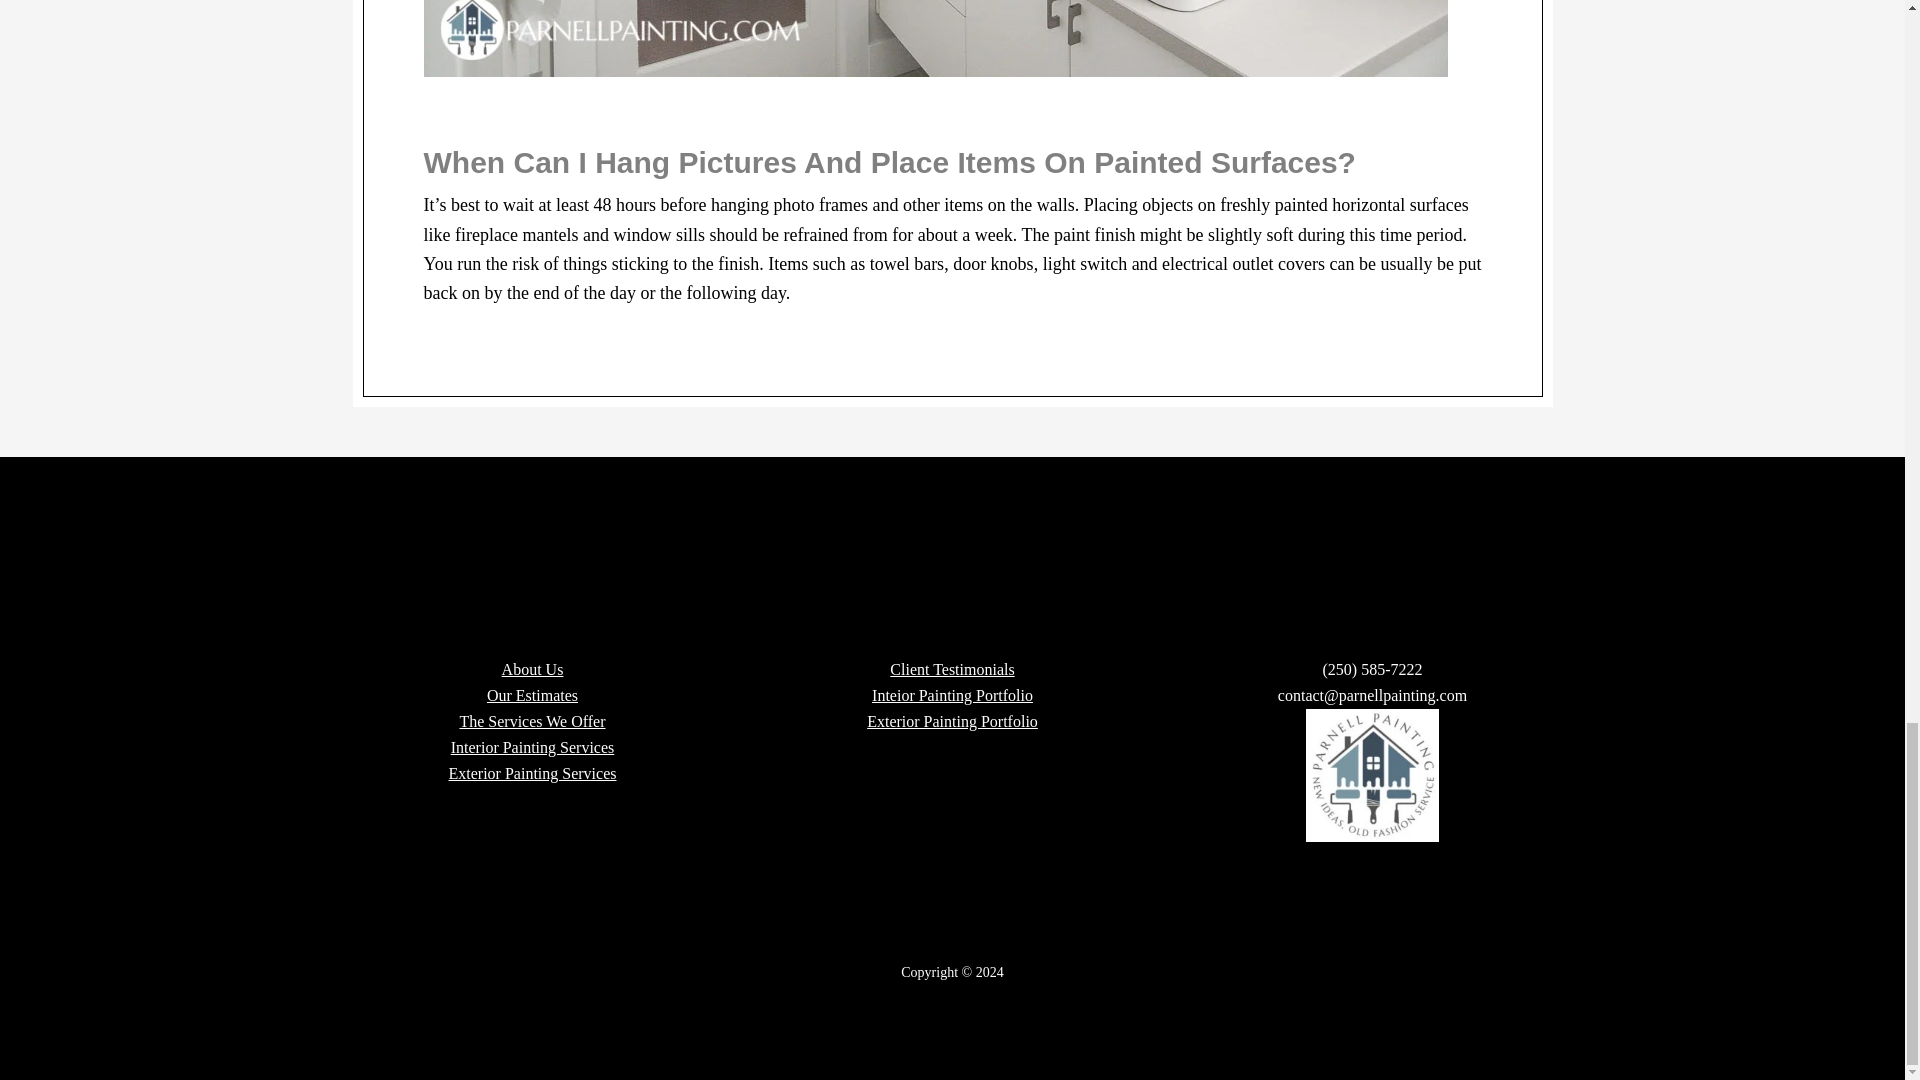 The width and height of the screenshot is (1920, 1080). I want to click on Exterior Painting Portfolio, so click(952, 721).